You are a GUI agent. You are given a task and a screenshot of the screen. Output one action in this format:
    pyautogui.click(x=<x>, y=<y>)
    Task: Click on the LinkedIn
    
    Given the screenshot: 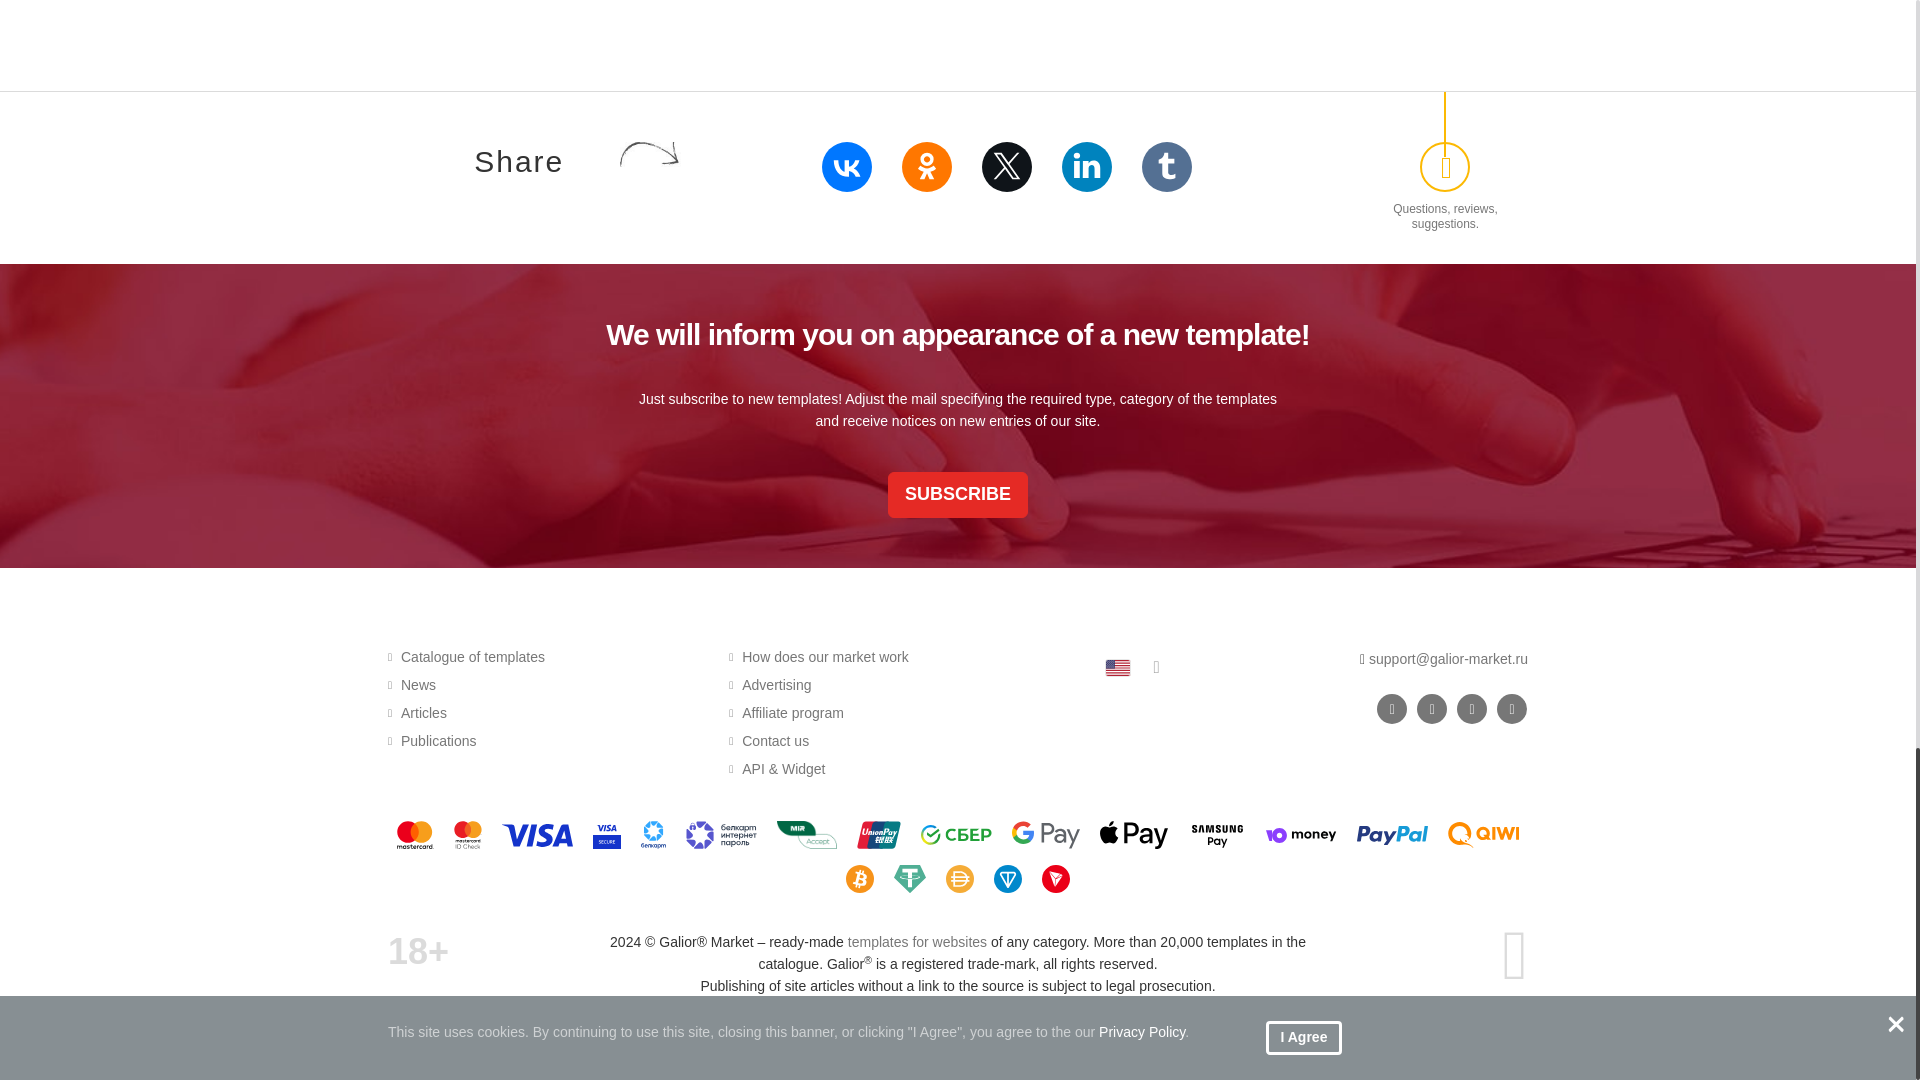 What is the action you would take?
    pyautogui.click(x=1086, y=166)
    